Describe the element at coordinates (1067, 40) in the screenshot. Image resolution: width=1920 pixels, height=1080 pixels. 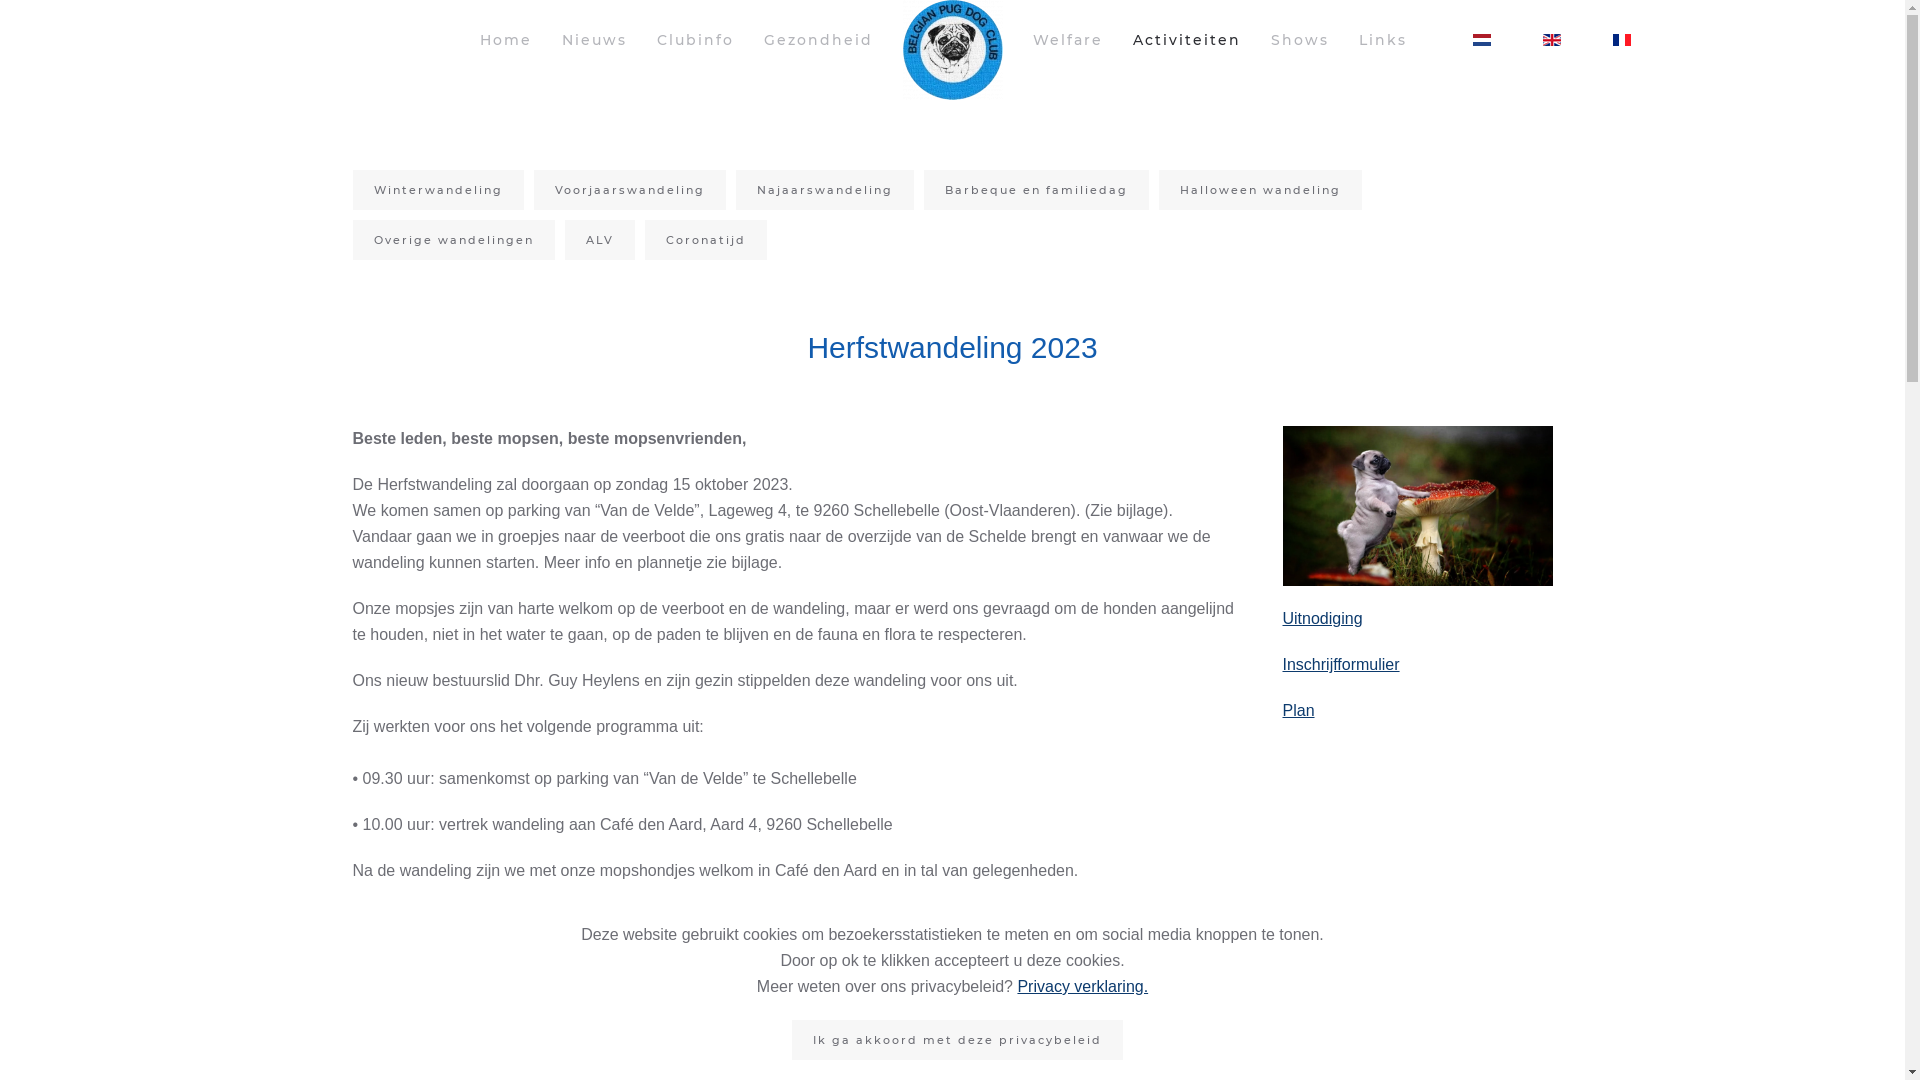
I see `Welfare` at that location.